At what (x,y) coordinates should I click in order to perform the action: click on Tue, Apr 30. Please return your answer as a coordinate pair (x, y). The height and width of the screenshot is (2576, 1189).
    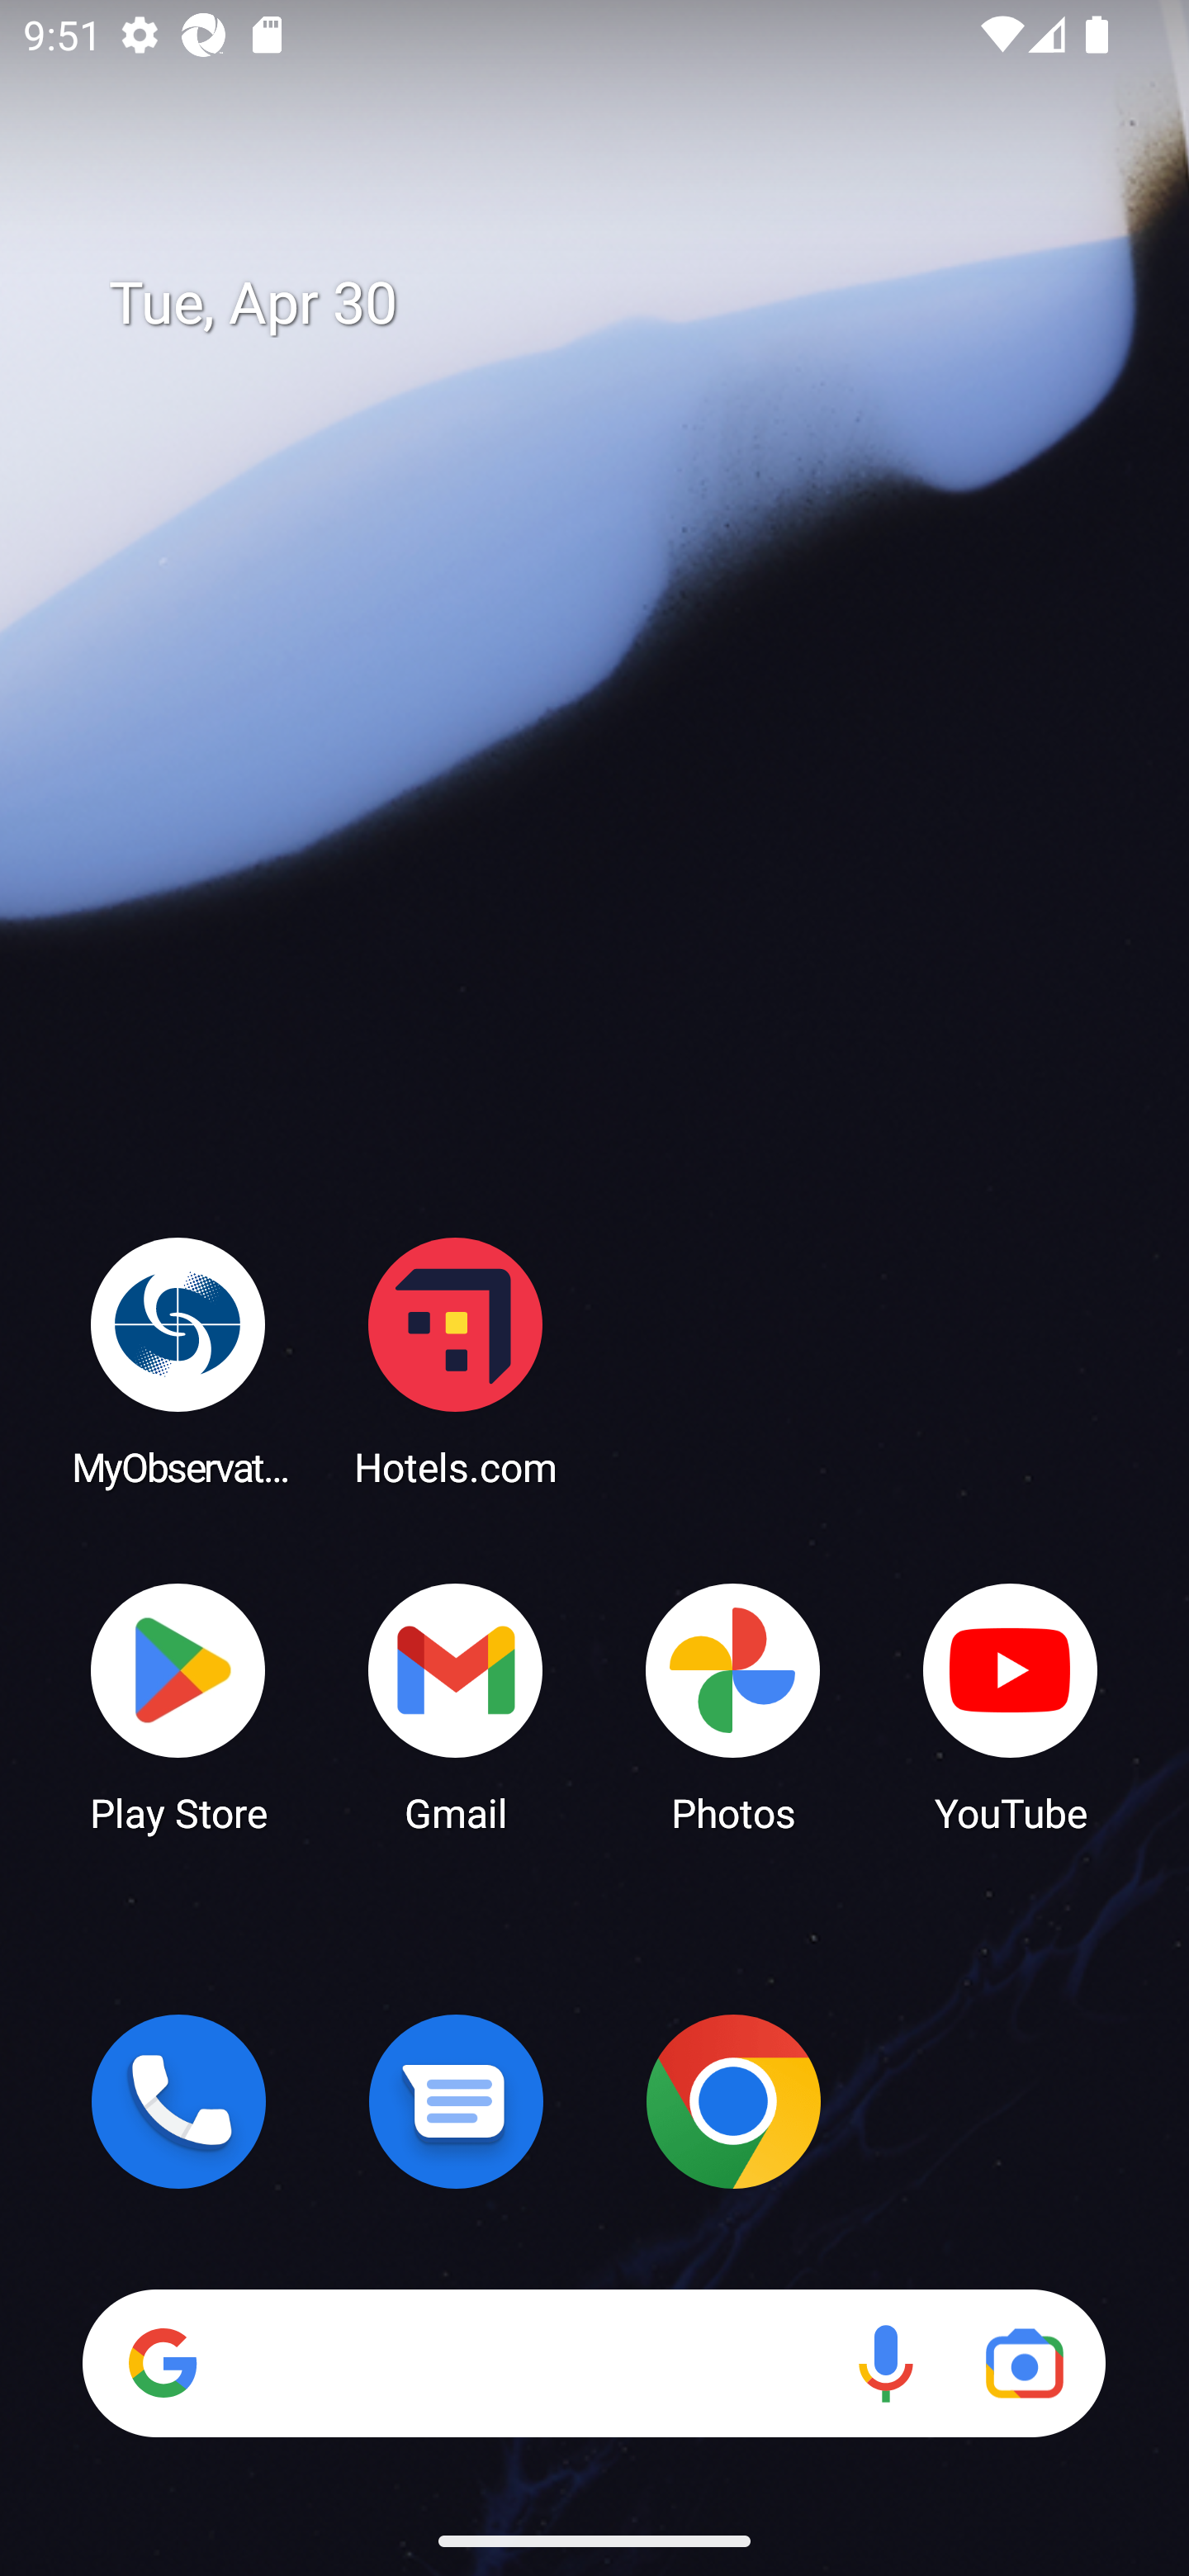
    Looking at the image, I should click on (618, 304).